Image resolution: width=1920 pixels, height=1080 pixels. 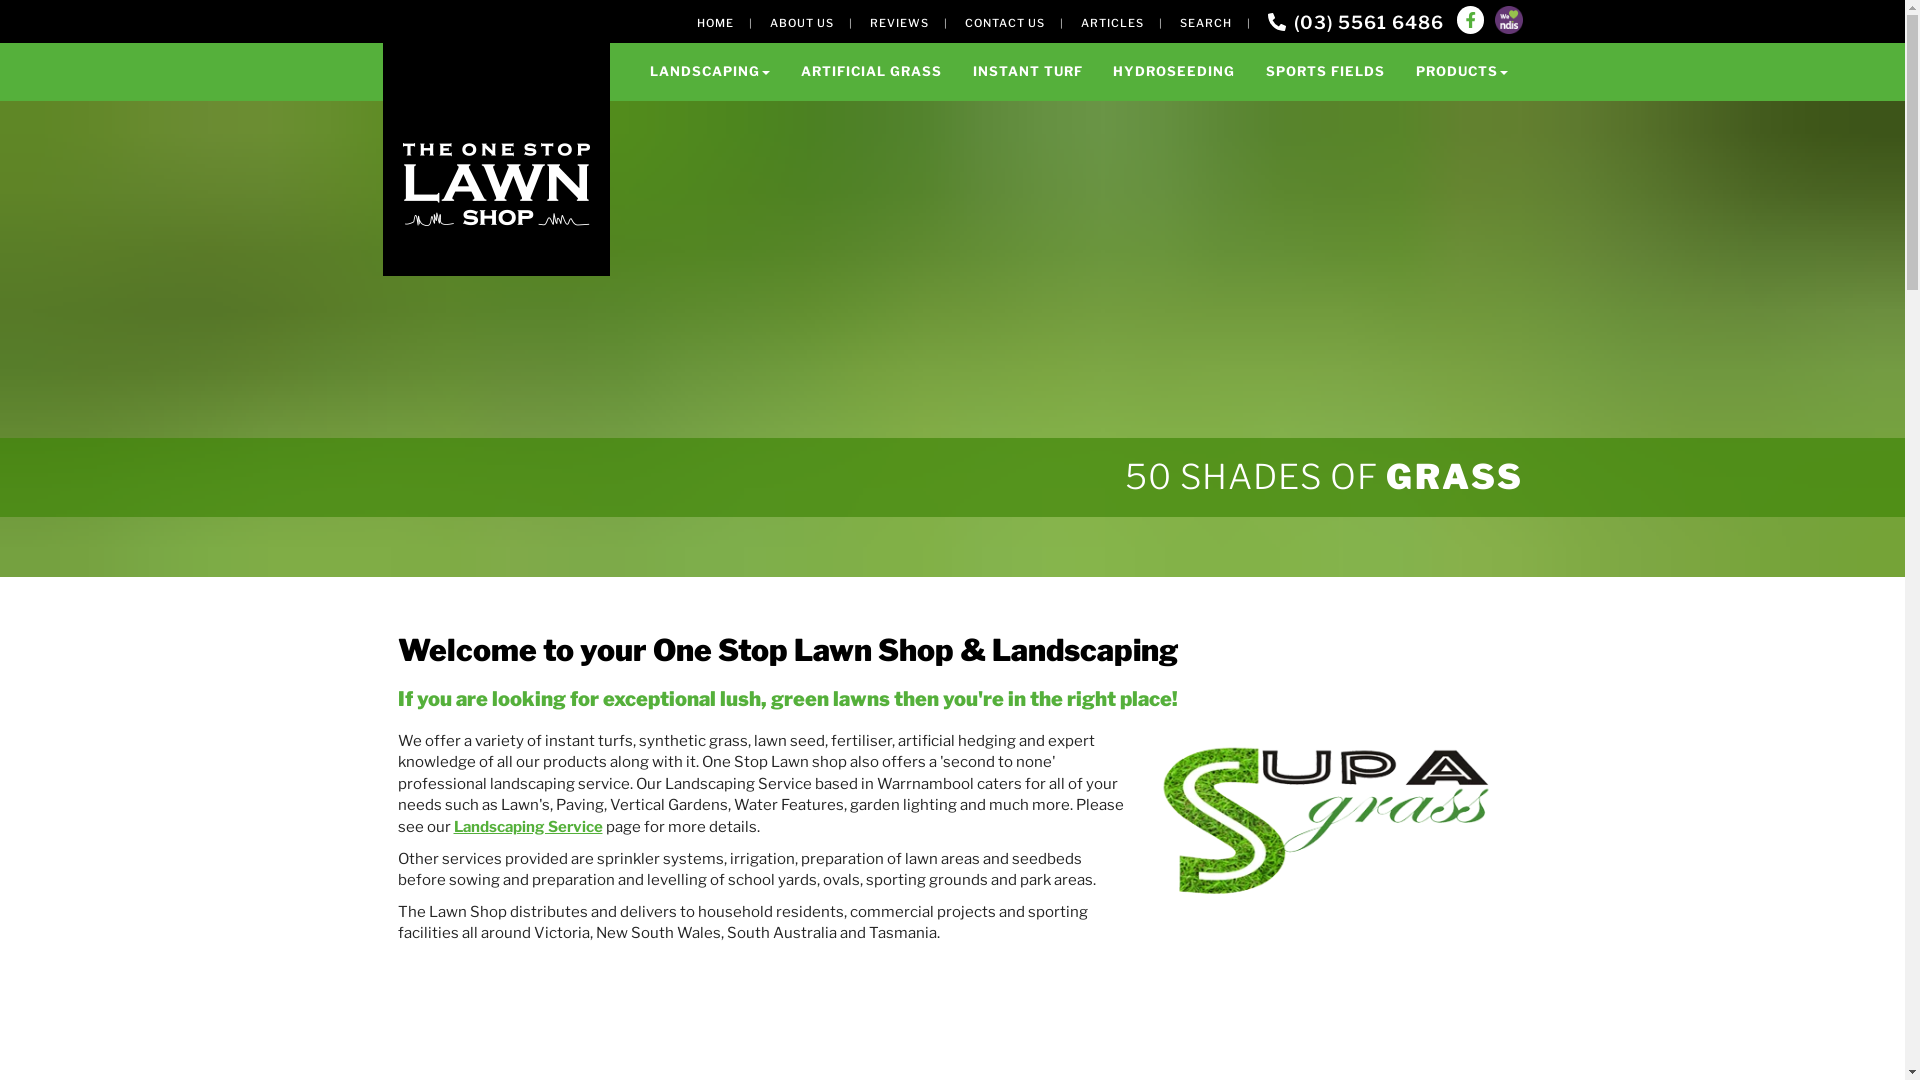 What do you see at coordinates (714, 23) in the screenshot?
I see `HOME` at bounding box center [714, 23].